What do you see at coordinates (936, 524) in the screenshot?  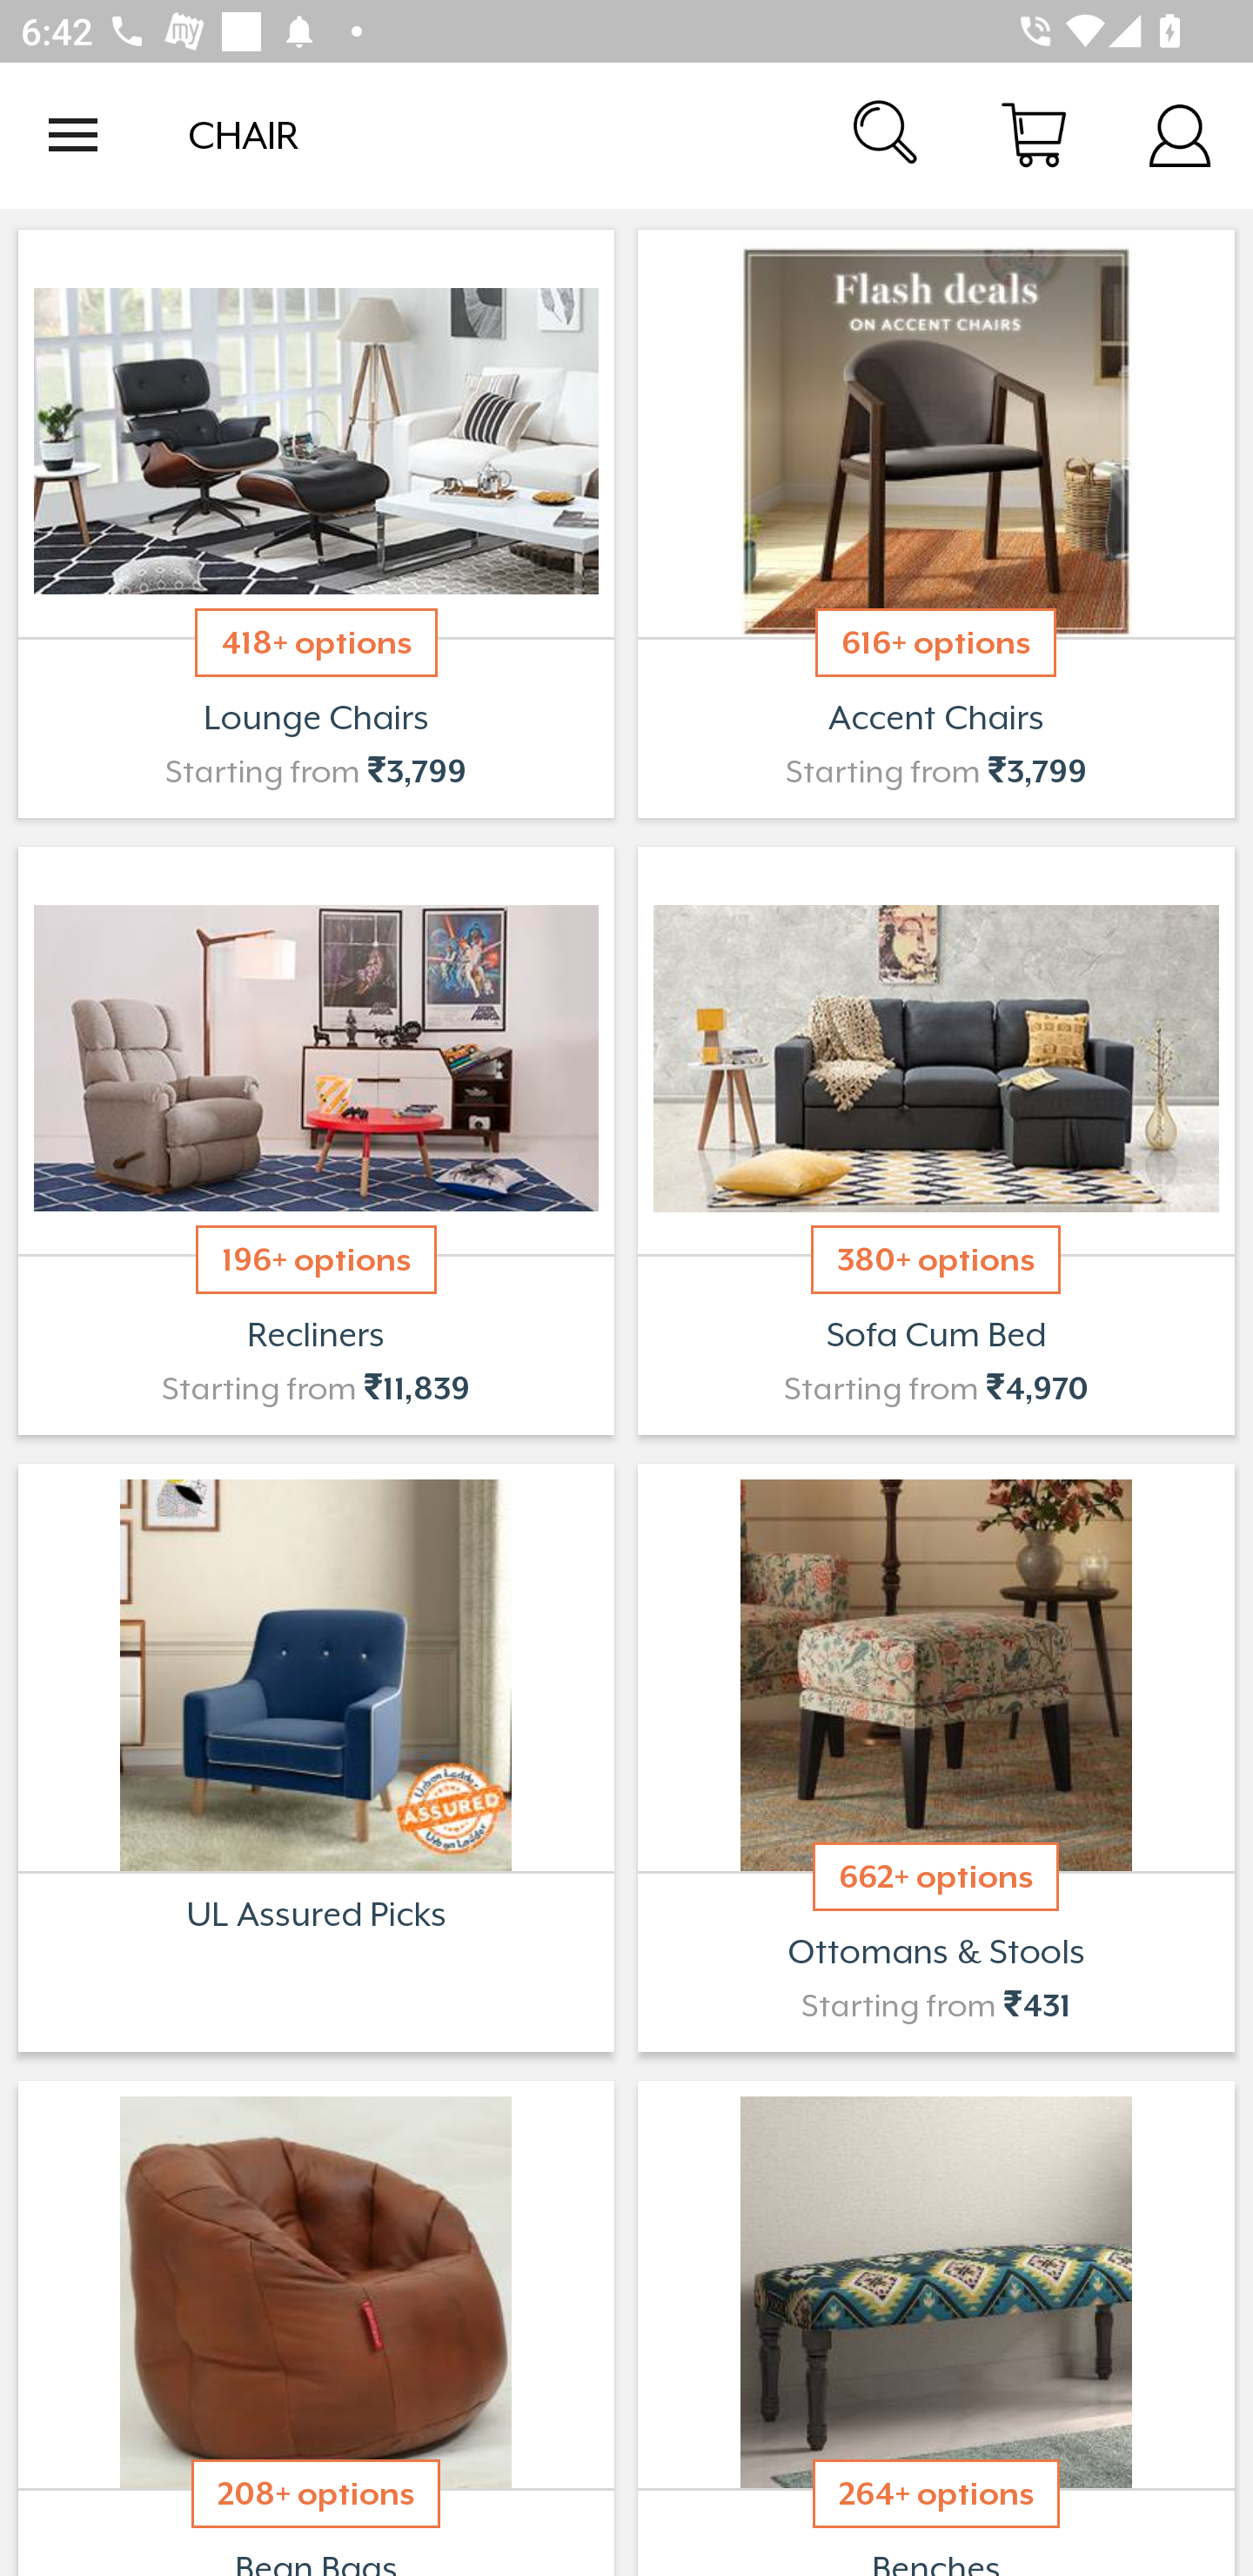 I see `616+ options Accent Chairs Starting from  ₹3,799` at bounding box center [936, 524].